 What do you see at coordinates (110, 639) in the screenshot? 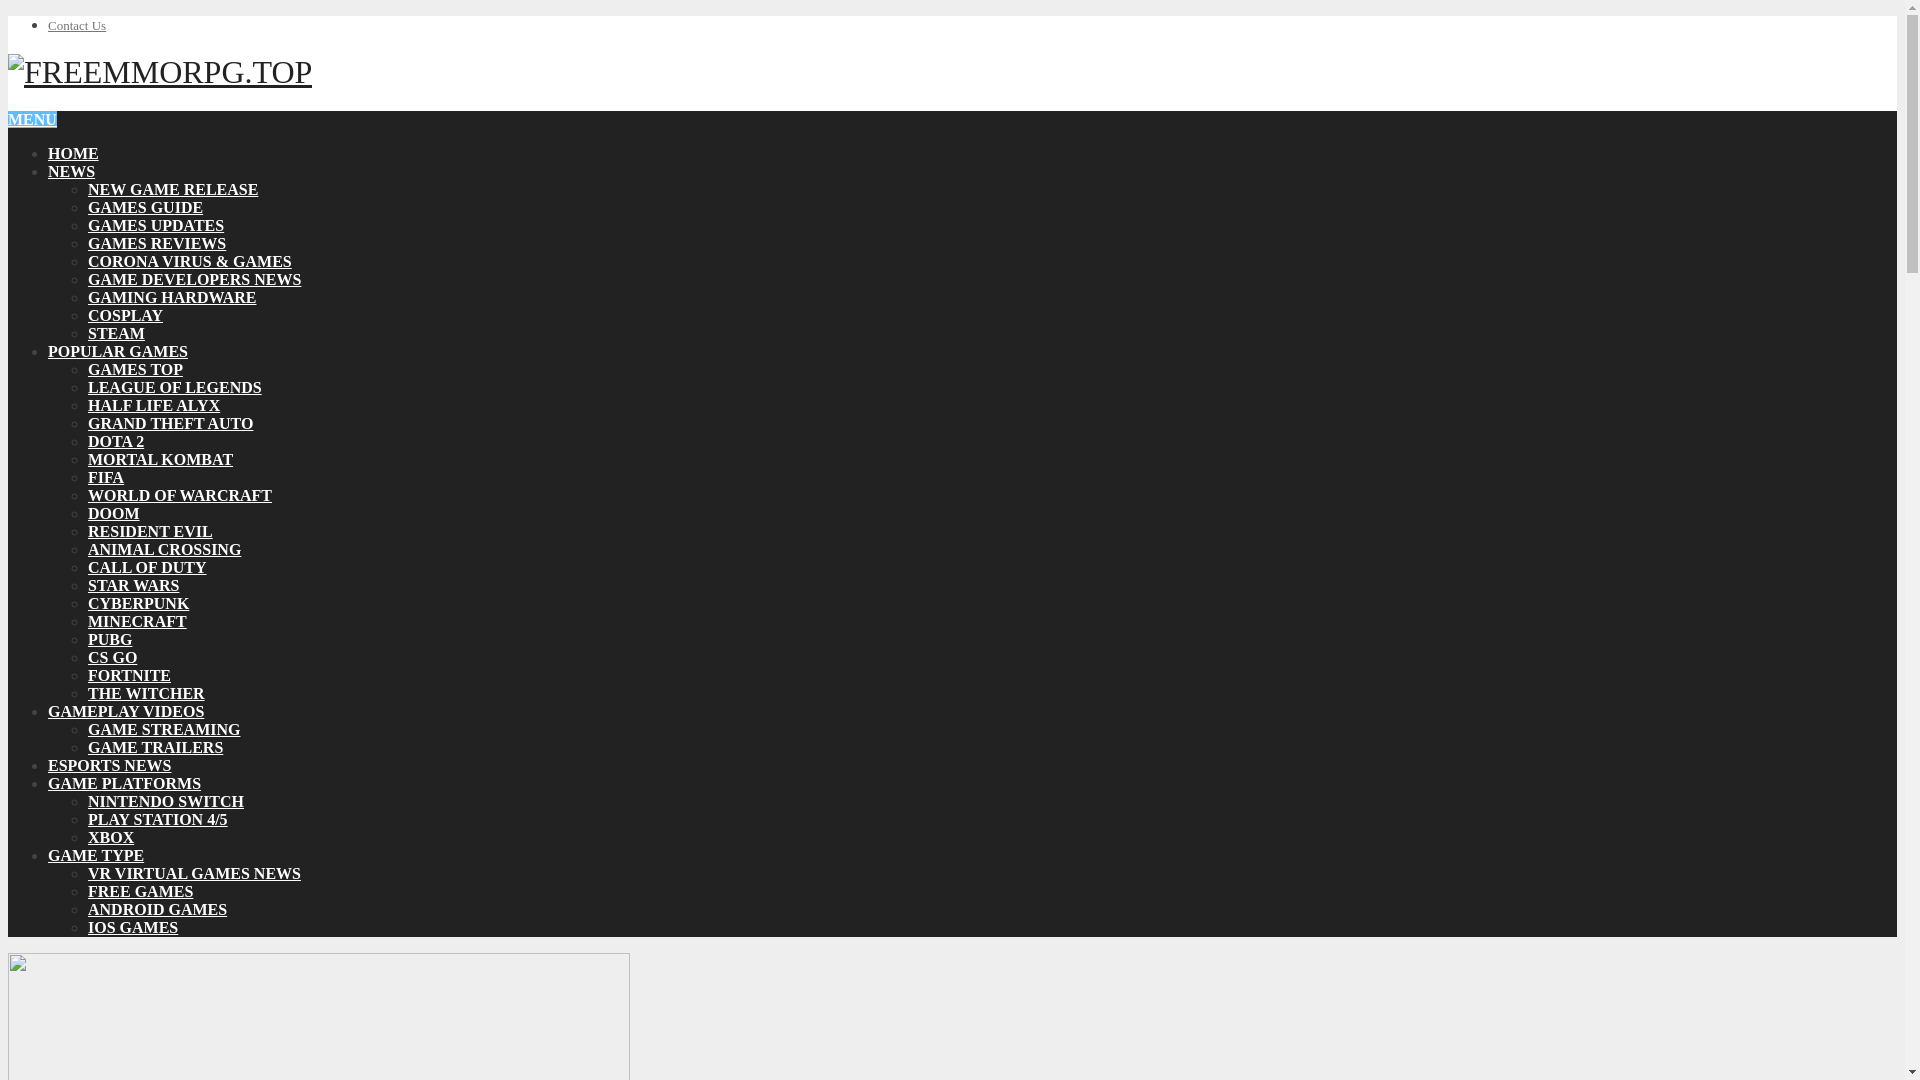
I see `PUBG` at bounding box center [110, 639].